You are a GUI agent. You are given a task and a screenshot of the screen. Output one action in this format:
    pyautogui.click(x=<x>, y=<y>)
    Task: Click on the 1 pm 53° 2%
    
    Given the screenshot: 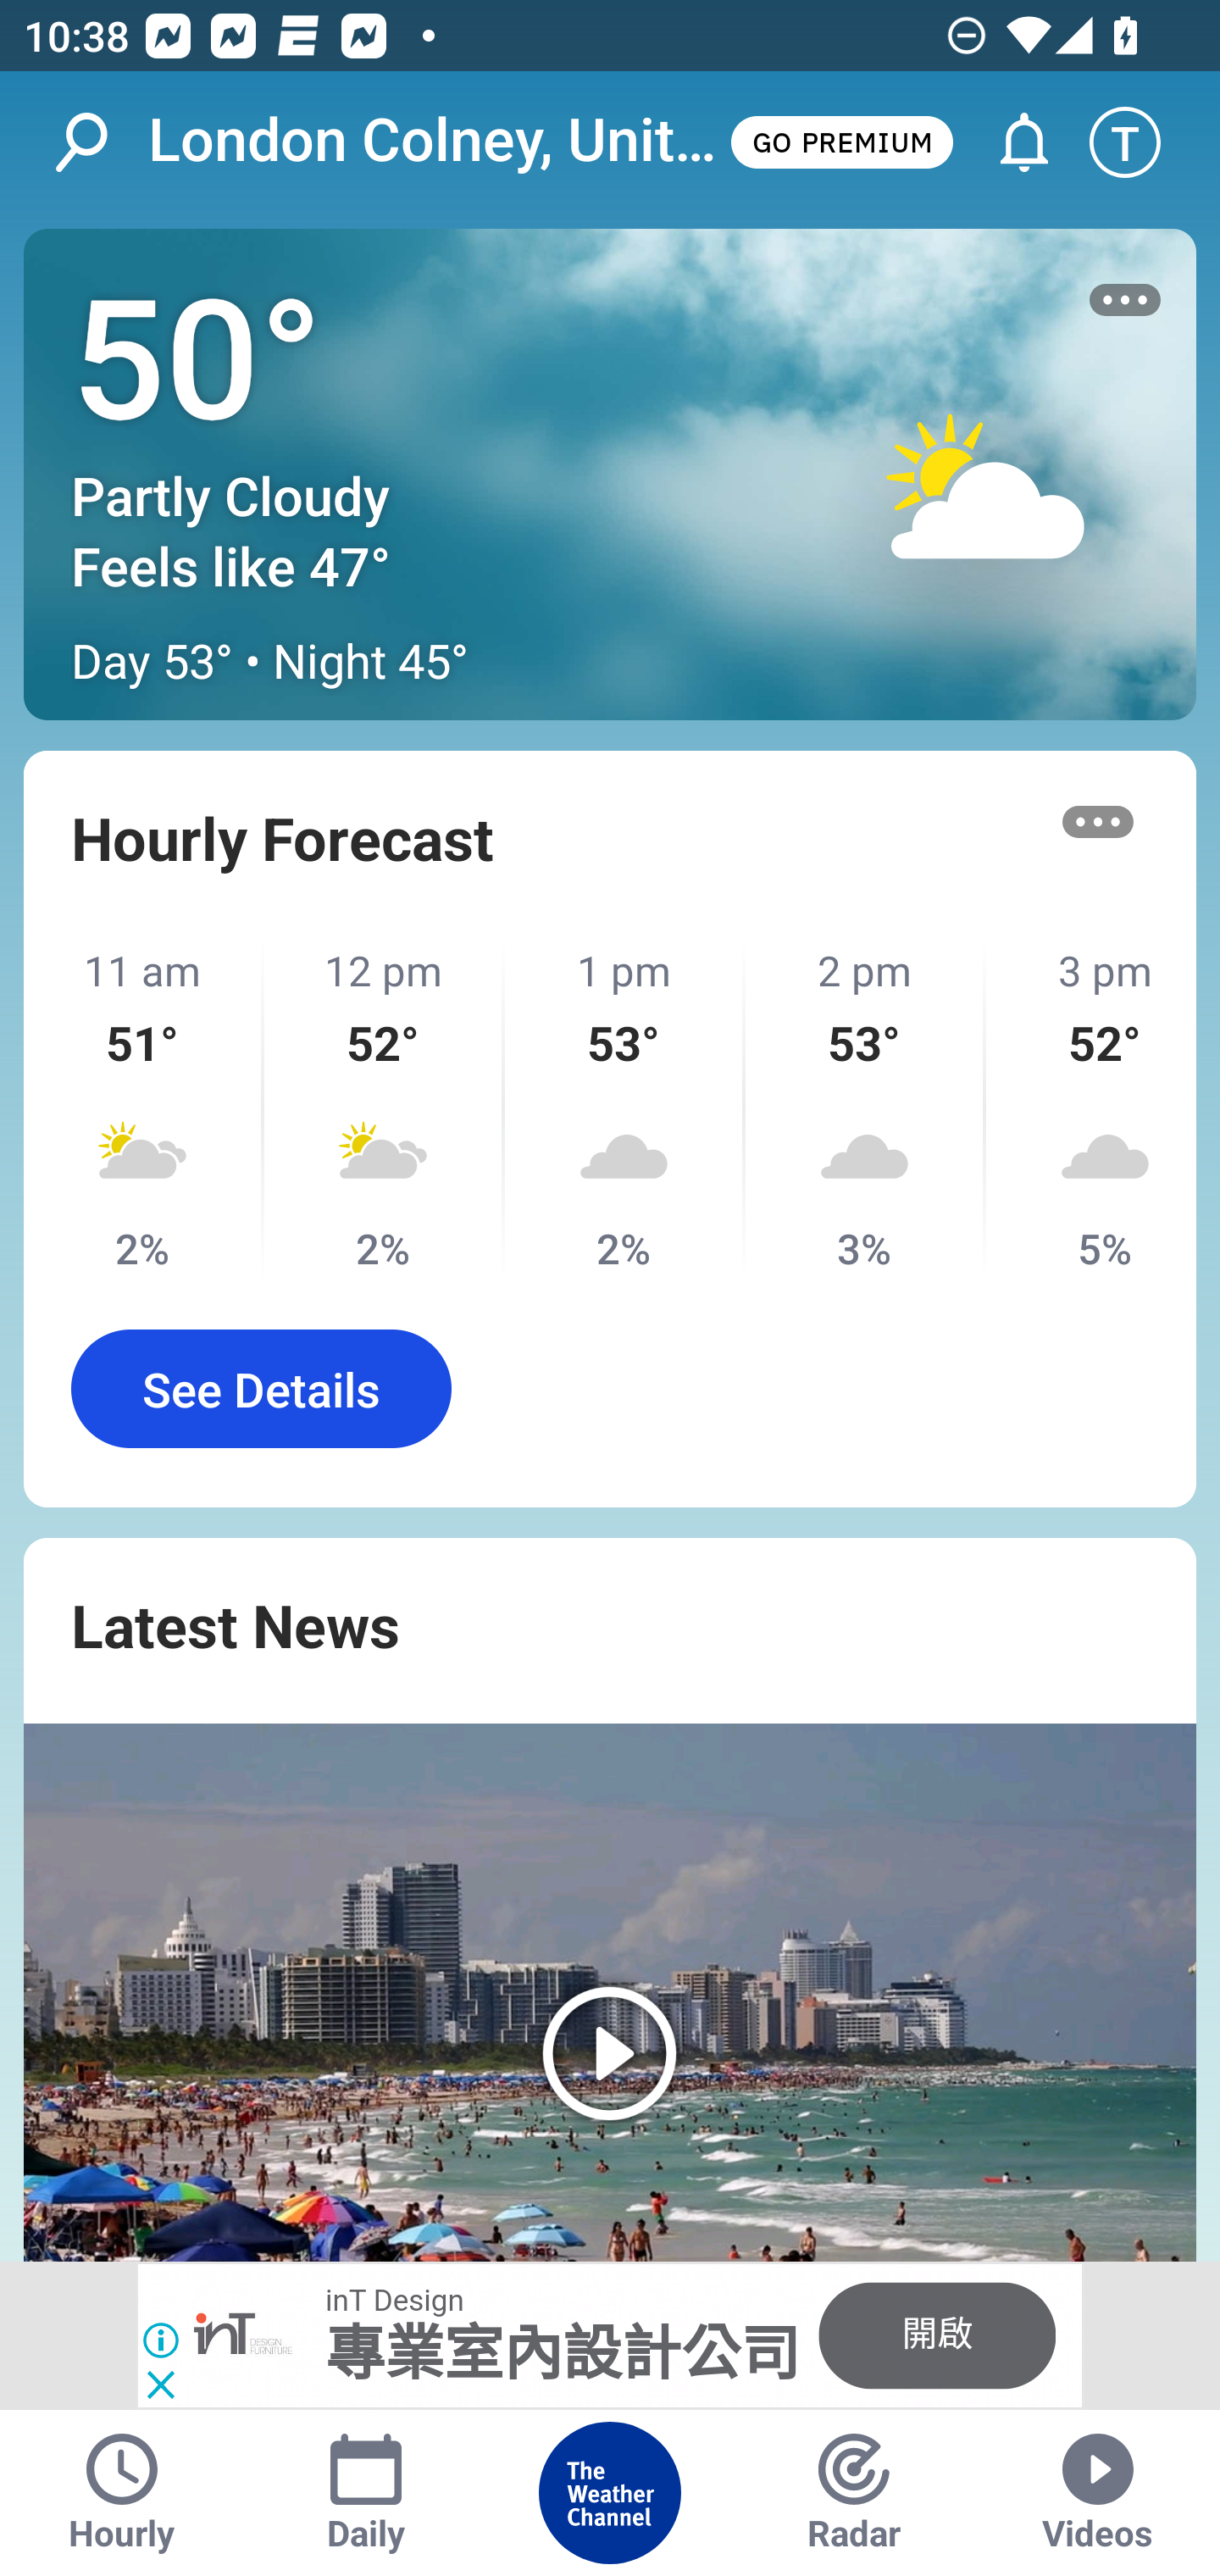 What is the action you would take?
    pyautogui.click(x=625, y=1108)
    